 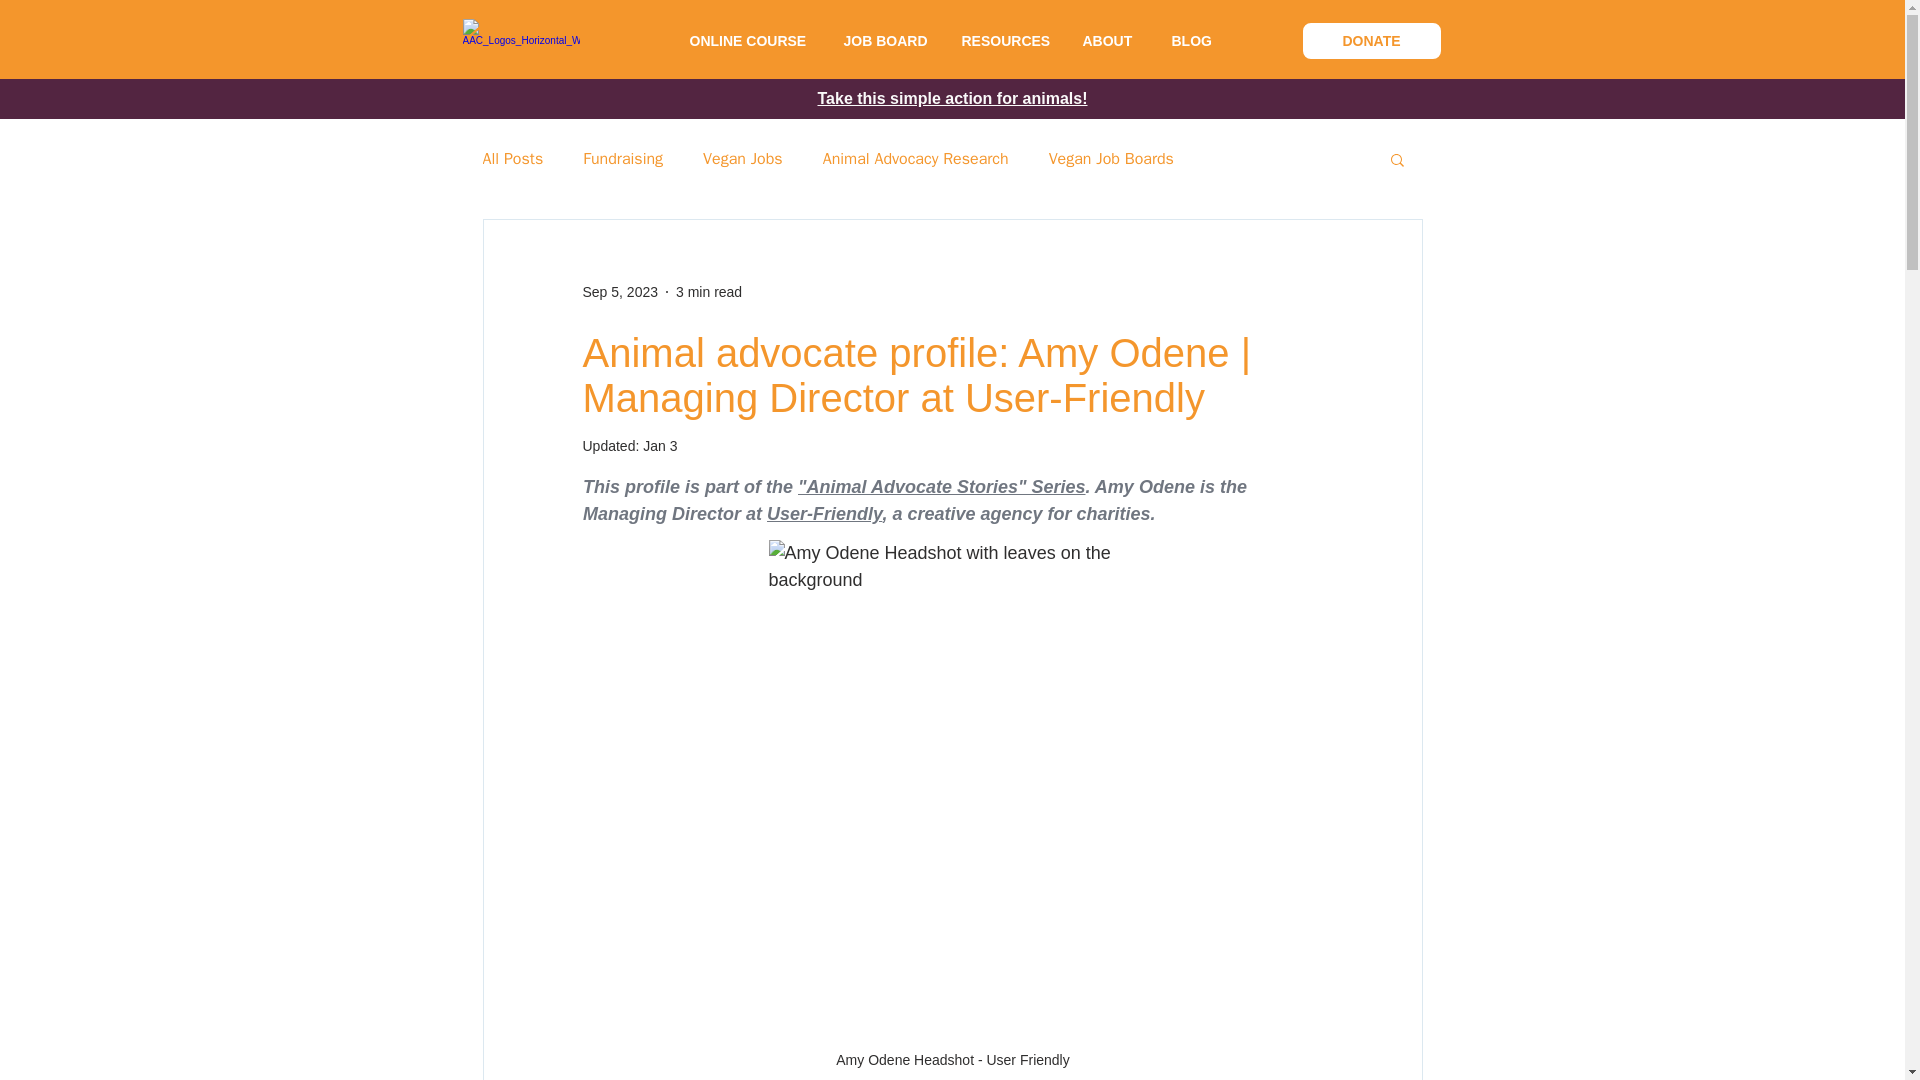 What do you see at coordinates (742, 158) in the screenshot?
I see `Vegan Jobs` at bounding box center [742, 158].